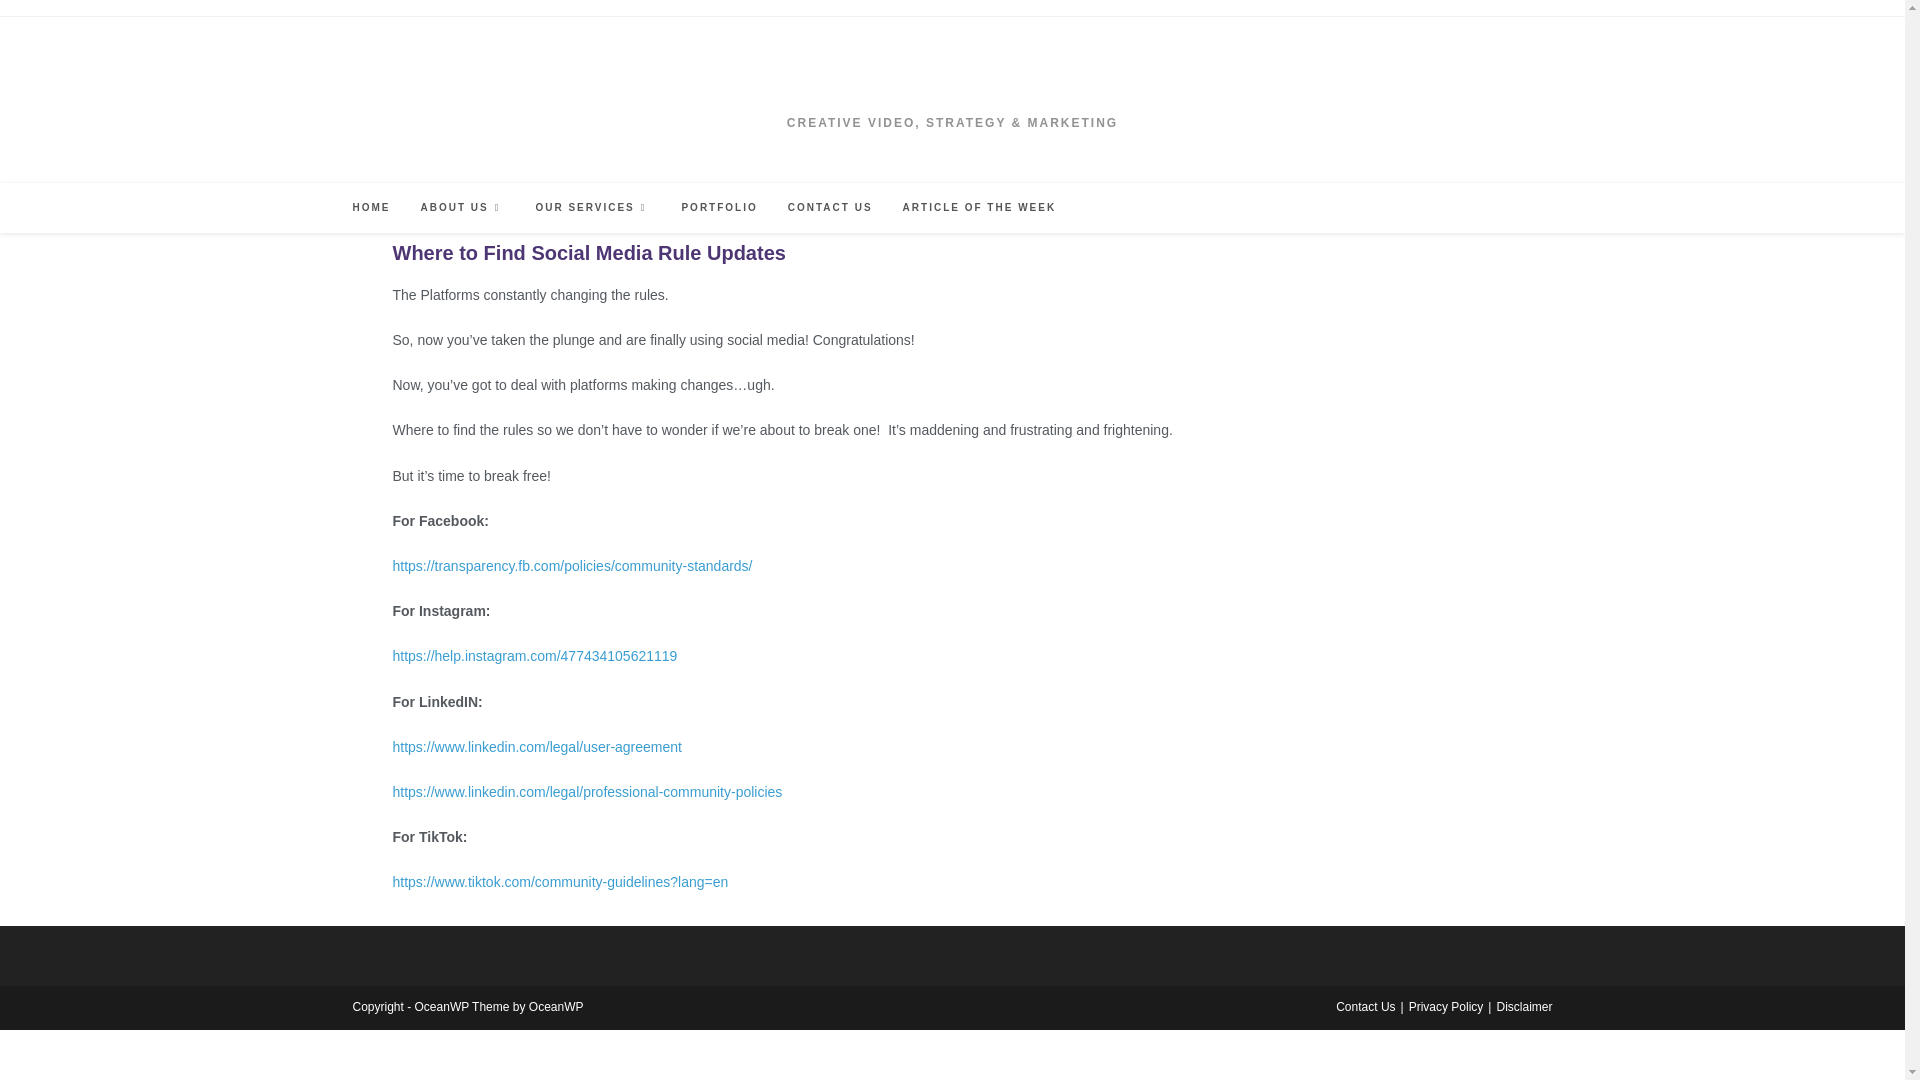 The height and width of the screenshot is (1080, 1920). What do you see at coordinates (462, 207) in the screenshot?
I see `ABOUT US` at bounding box center [462, 207].